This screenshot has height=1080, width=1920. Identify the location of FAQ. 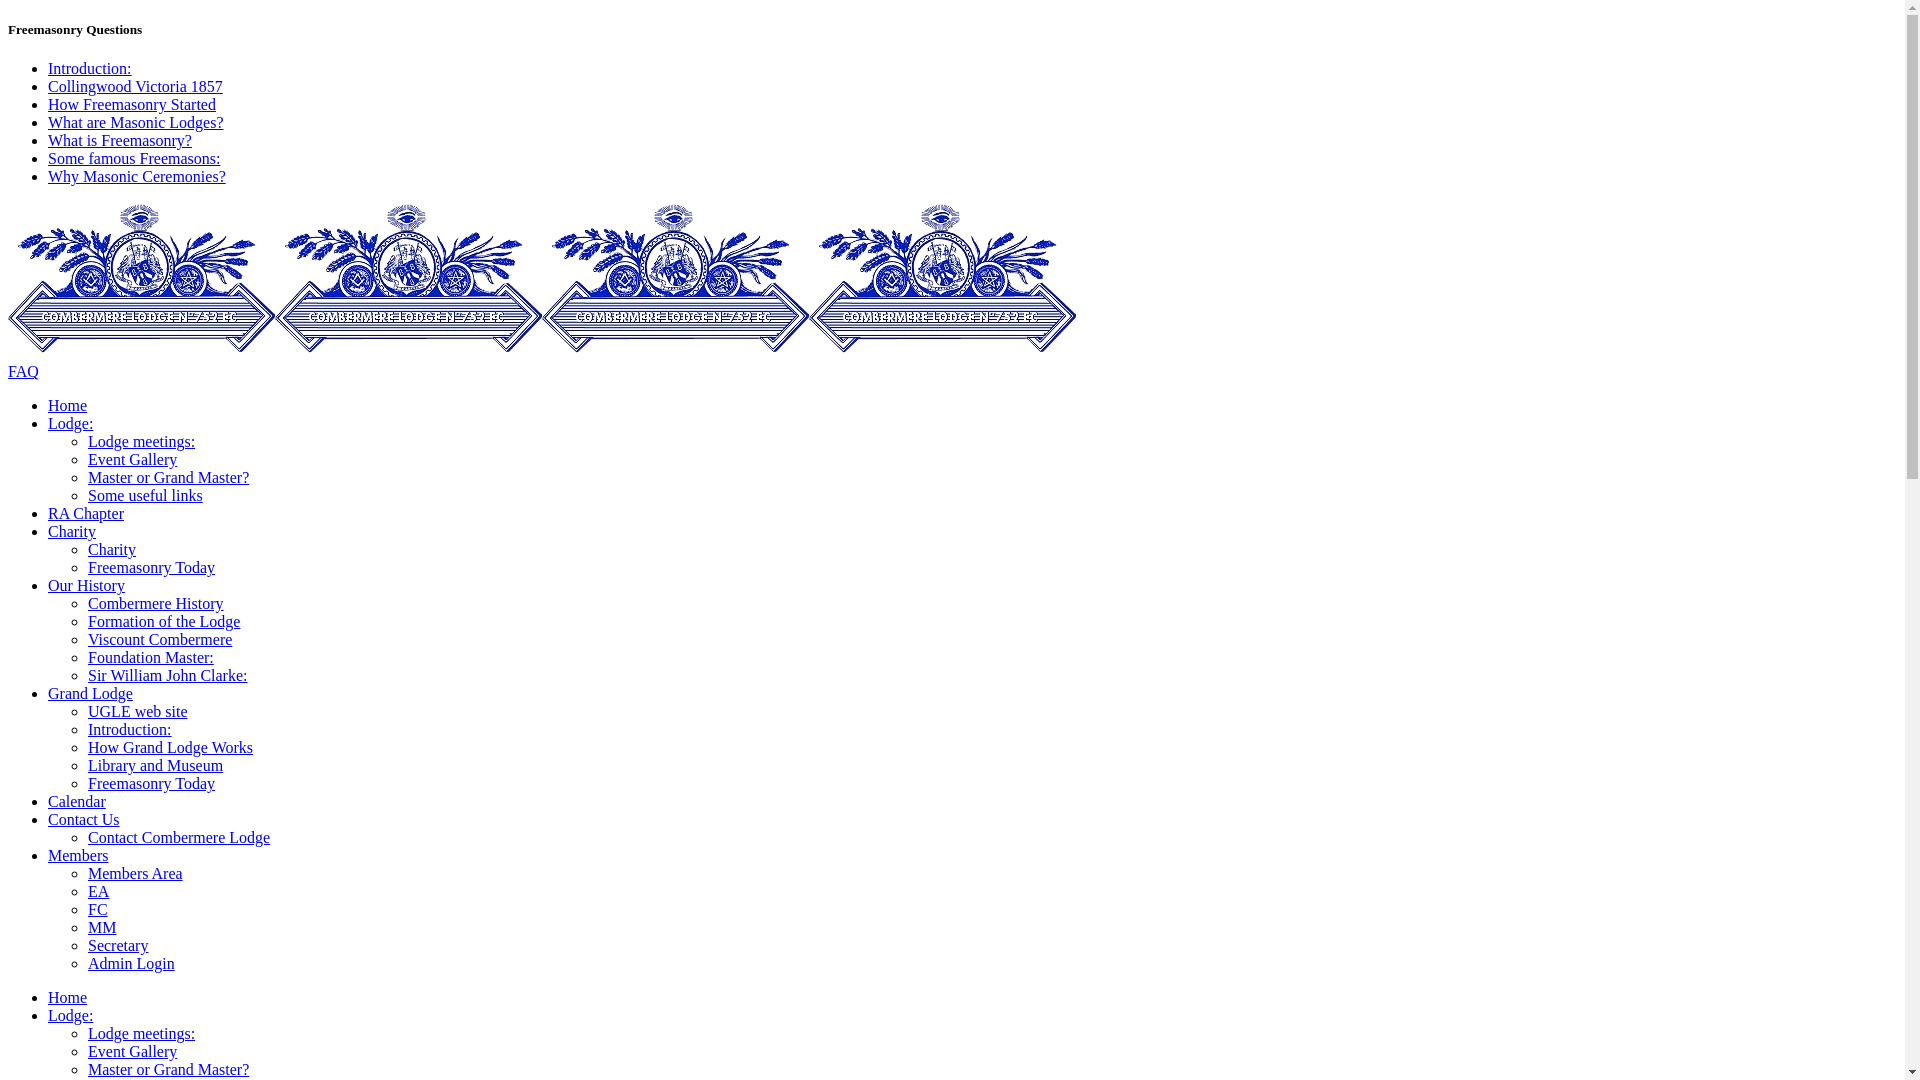
(952, 372).